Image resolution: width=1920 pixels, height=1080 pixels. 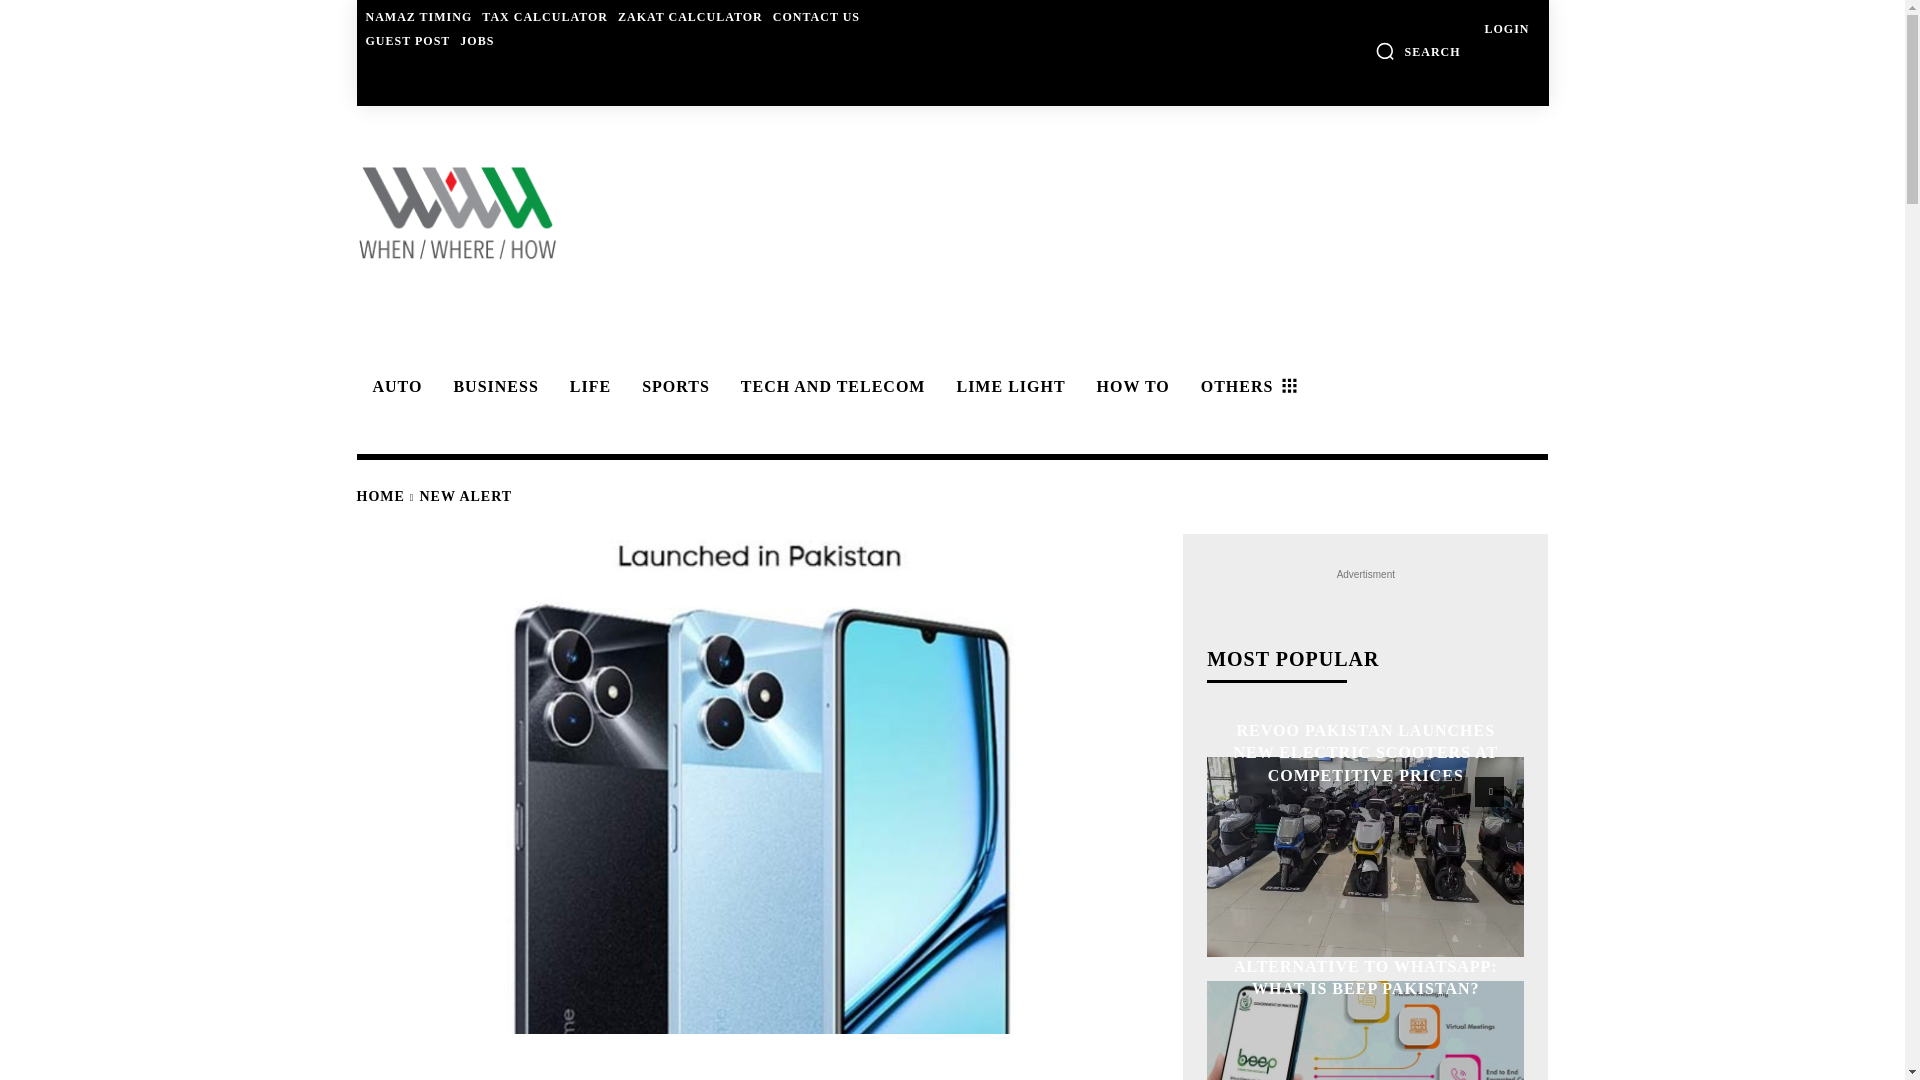 What do you see at coordinates (830, 387) in the screenshot?
I see `TECH AND TELECOM` at bounding box center [830, 387].